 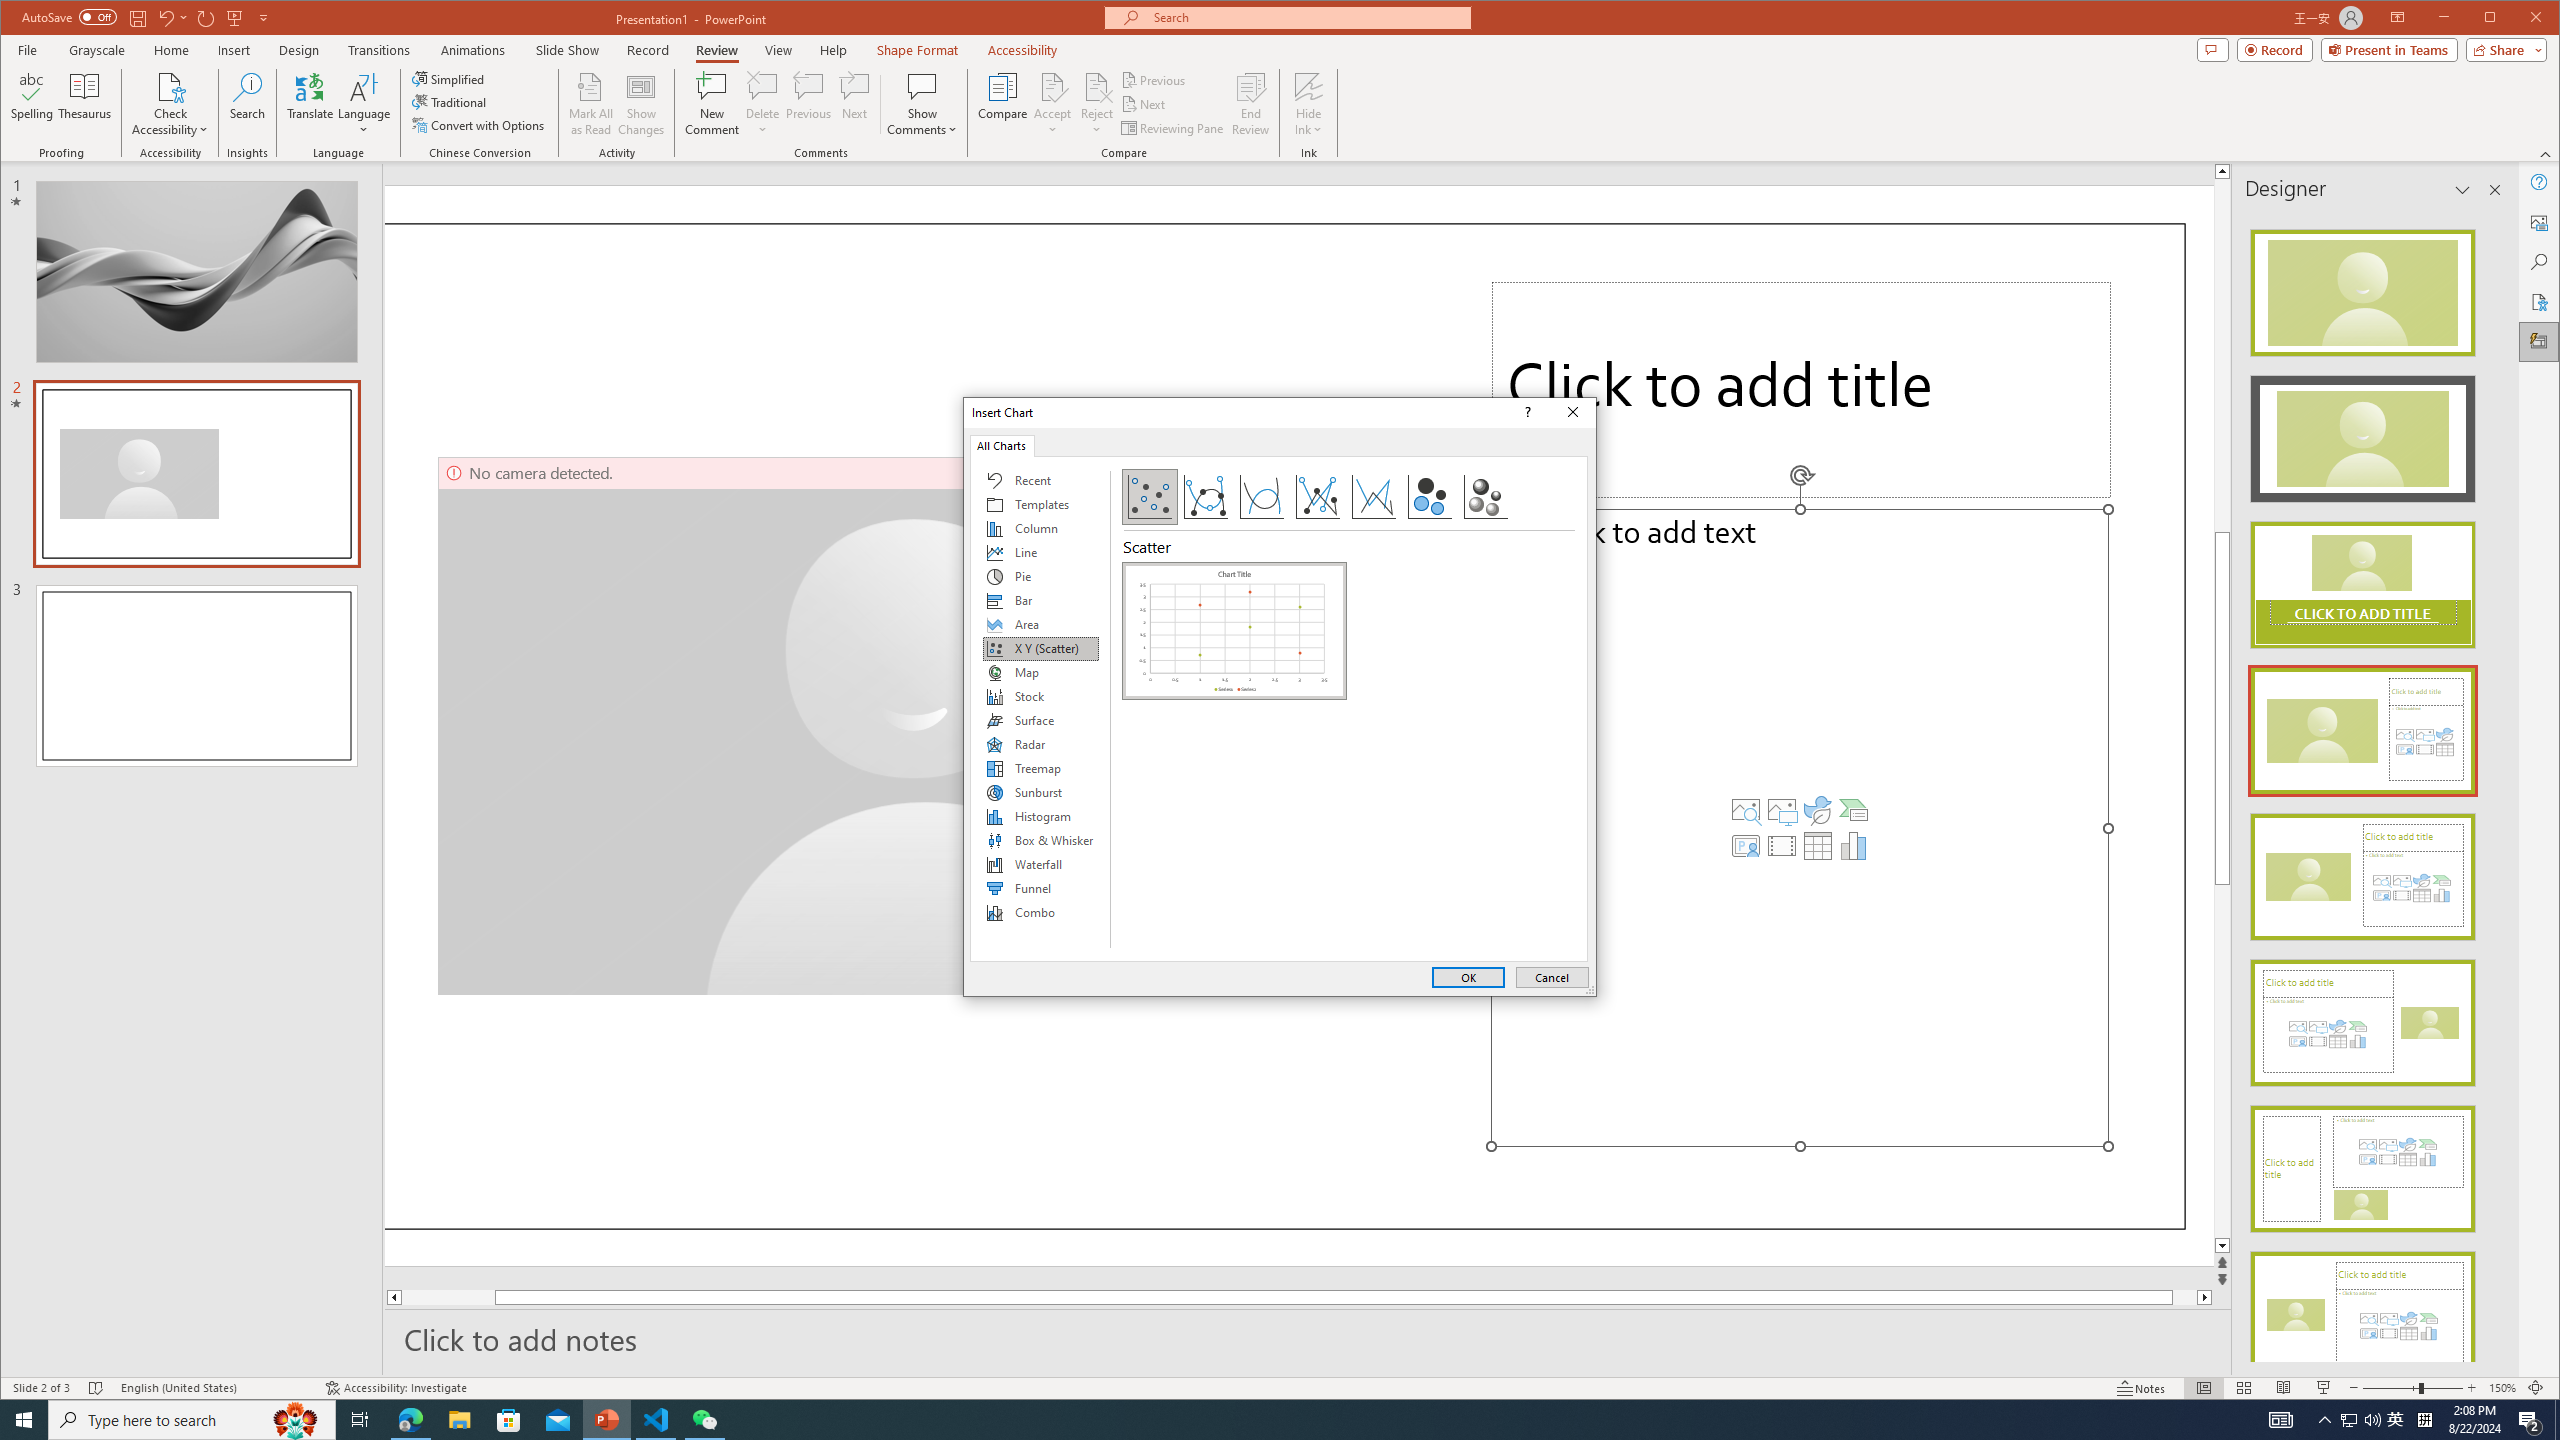 What do you see at coordinates (509, 1420) in the screenshot?
I see `Microsoft Store` at bounding box center [509, 1420].